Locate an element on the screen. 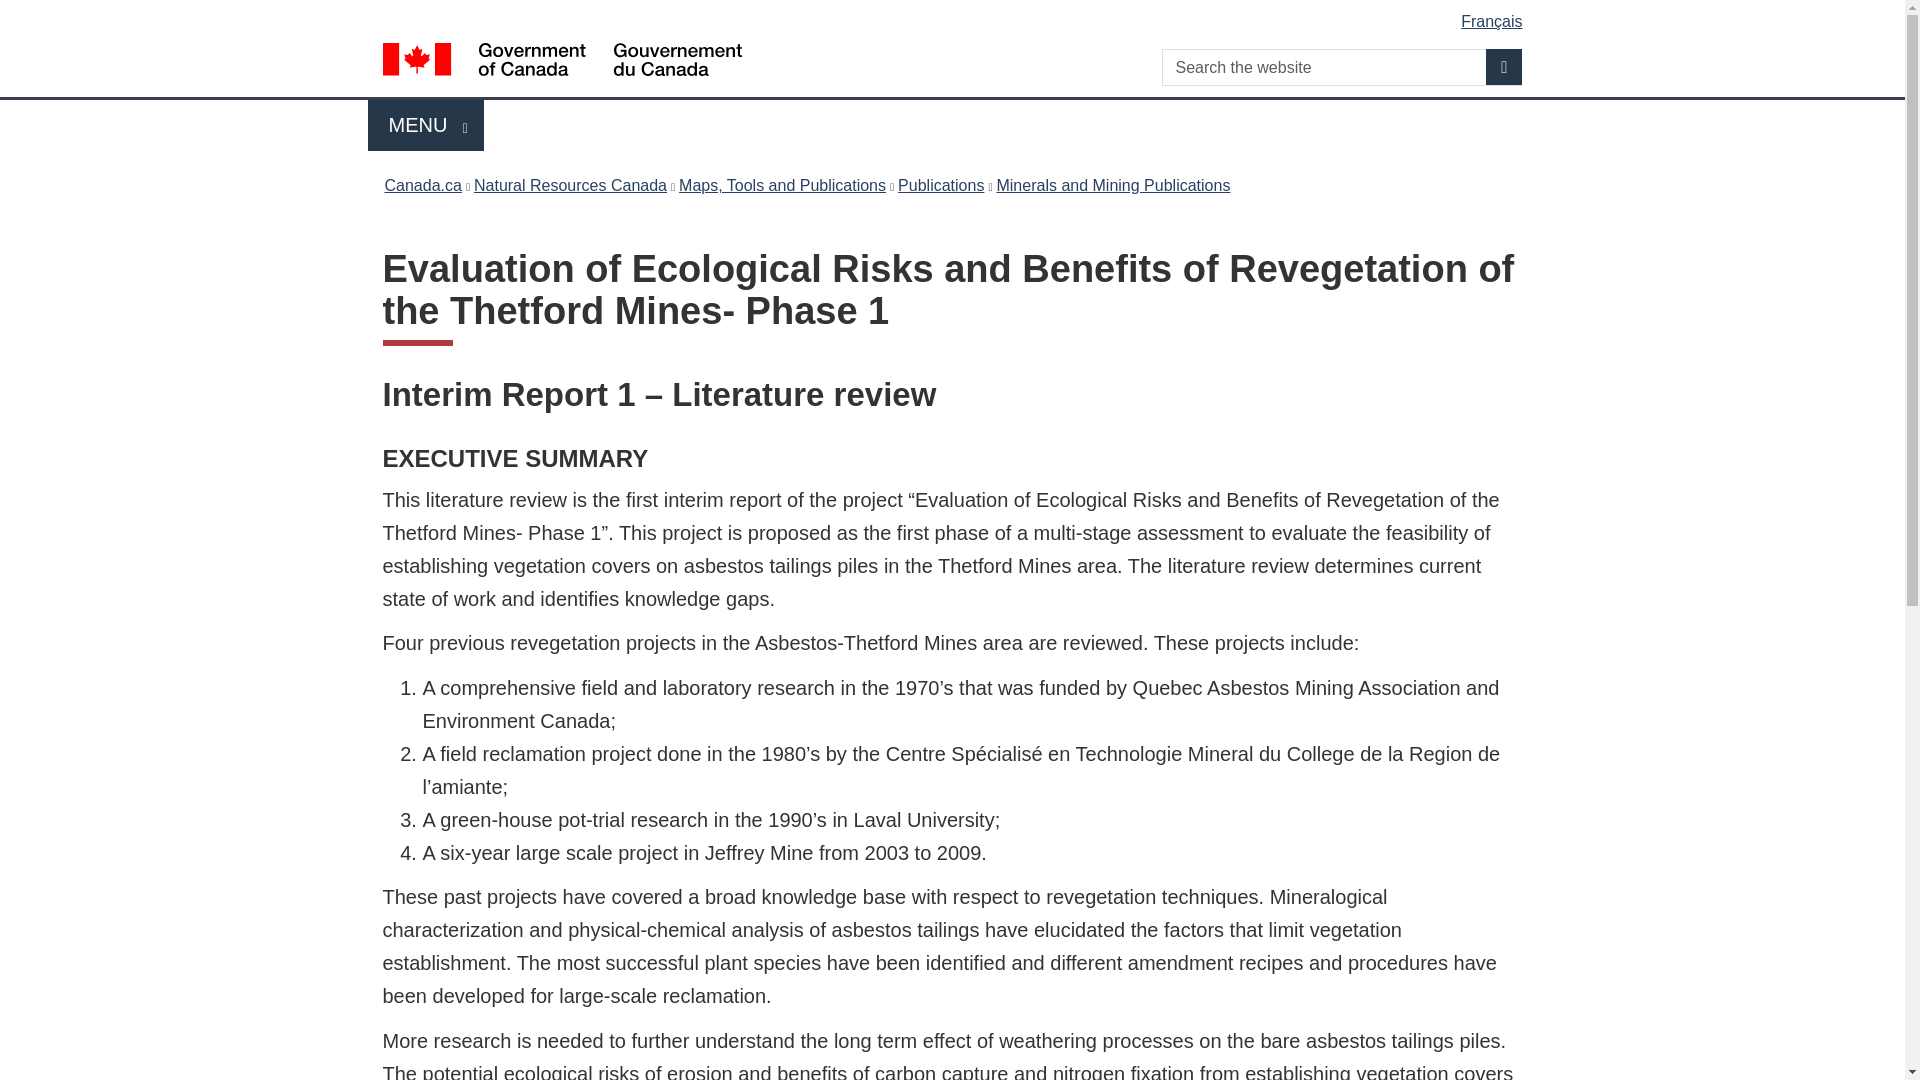  Natural Resources Canada is located at coordinates (570, 184).